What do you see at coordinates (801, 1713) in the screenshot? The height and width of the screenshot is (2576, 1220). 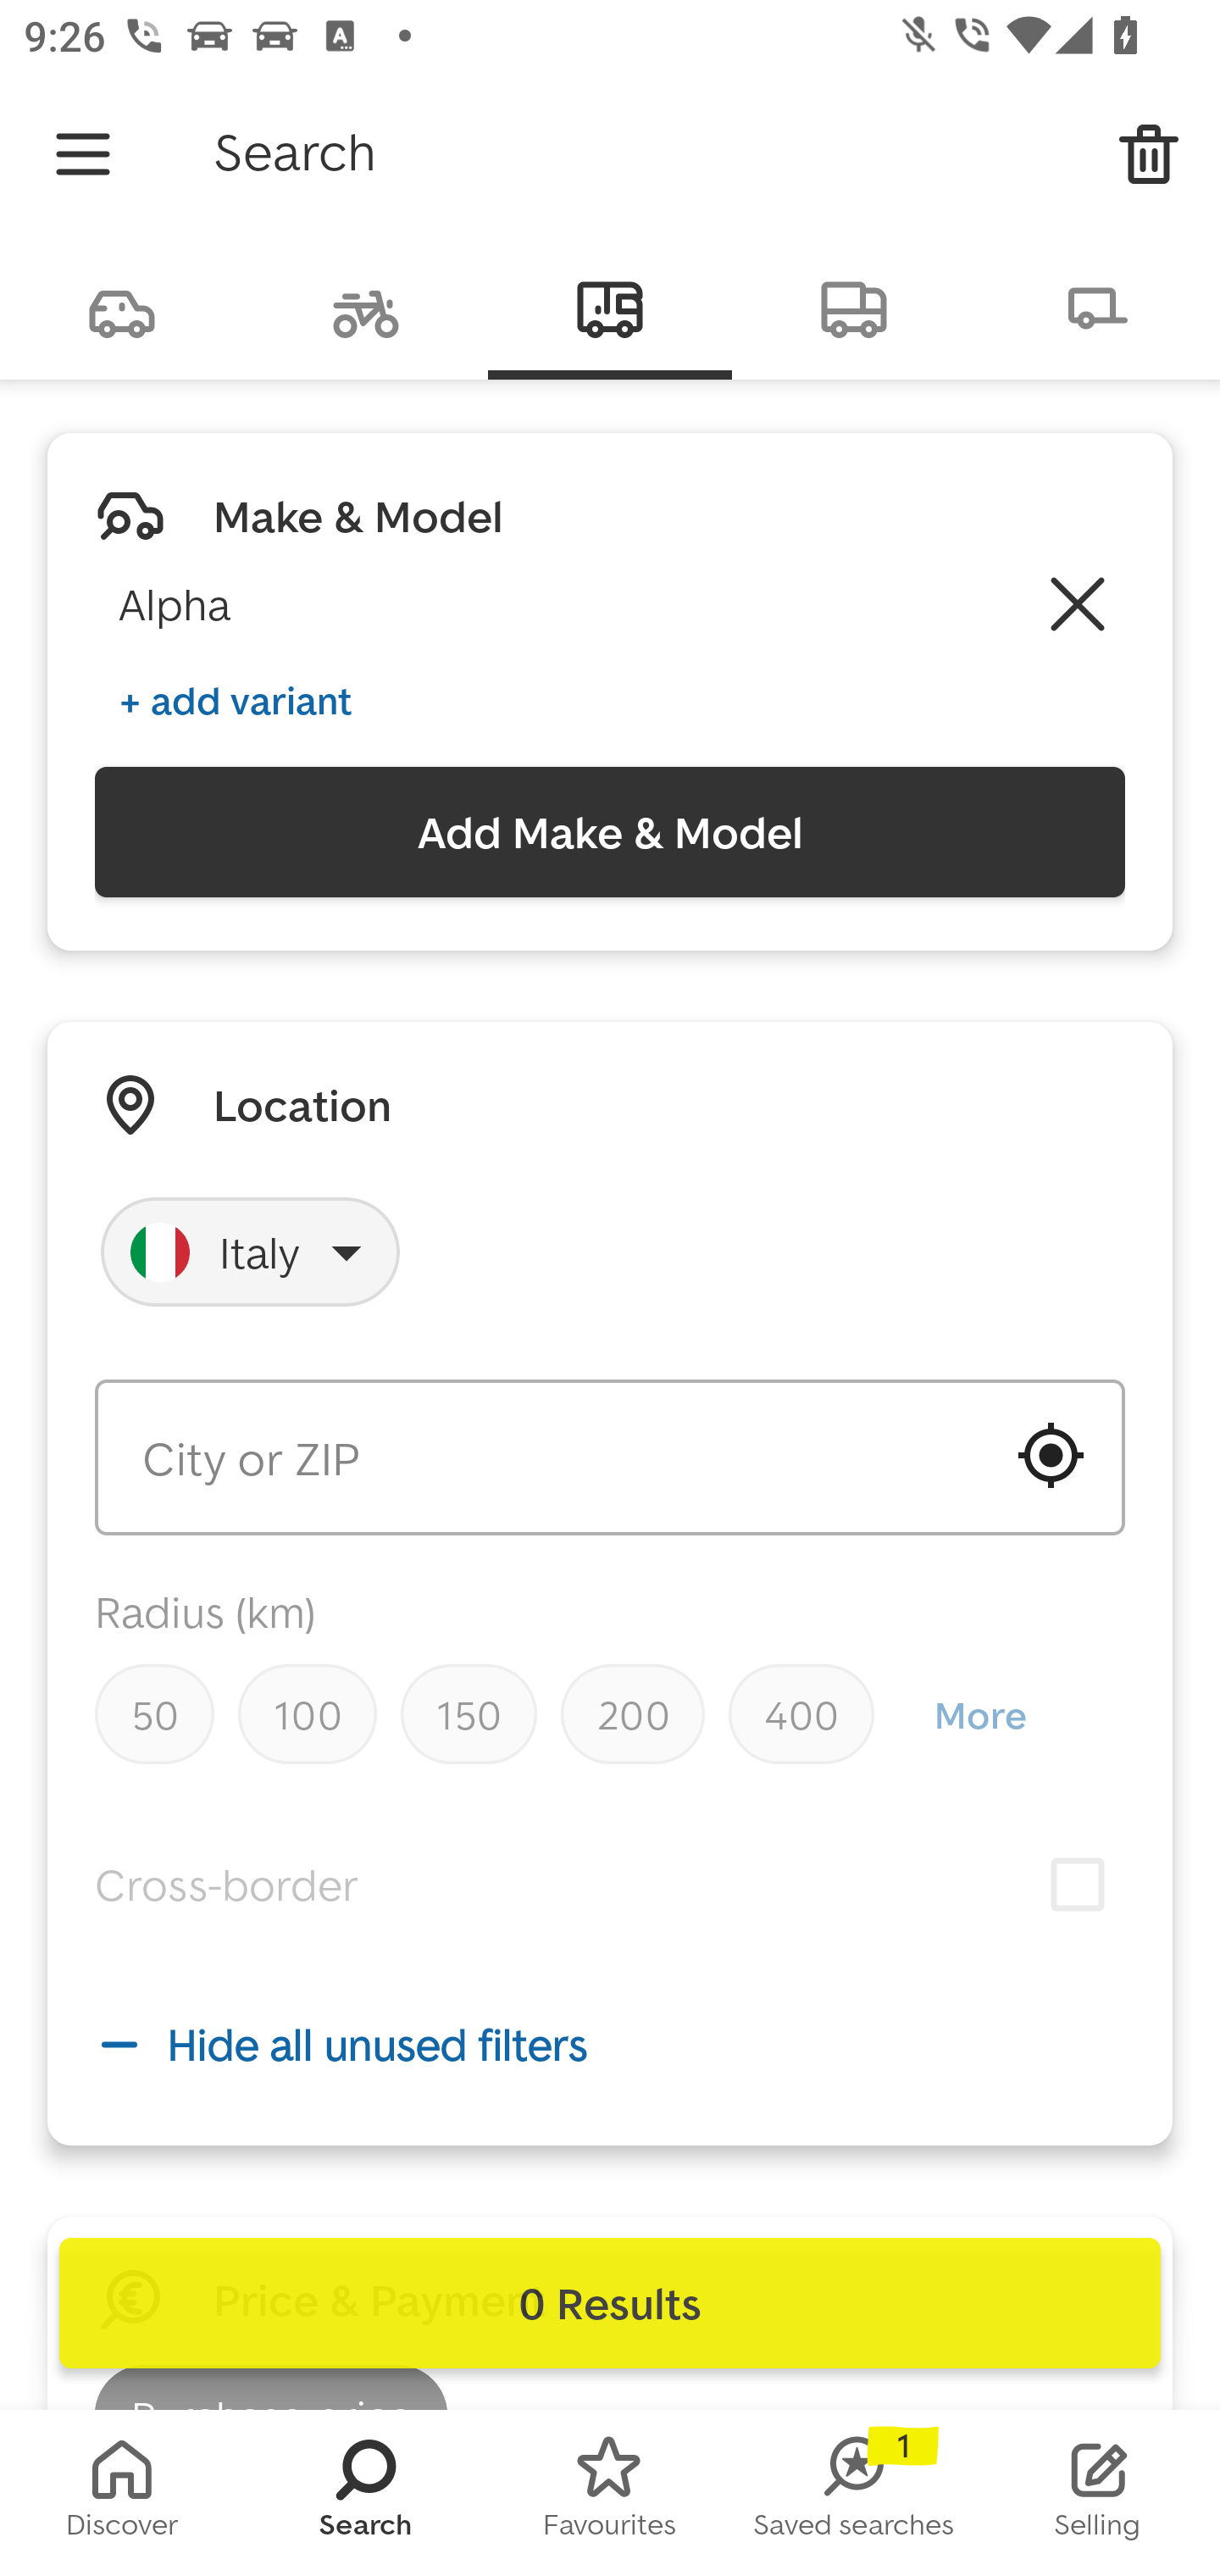 I see `400` at bounding box center [801, 1713].